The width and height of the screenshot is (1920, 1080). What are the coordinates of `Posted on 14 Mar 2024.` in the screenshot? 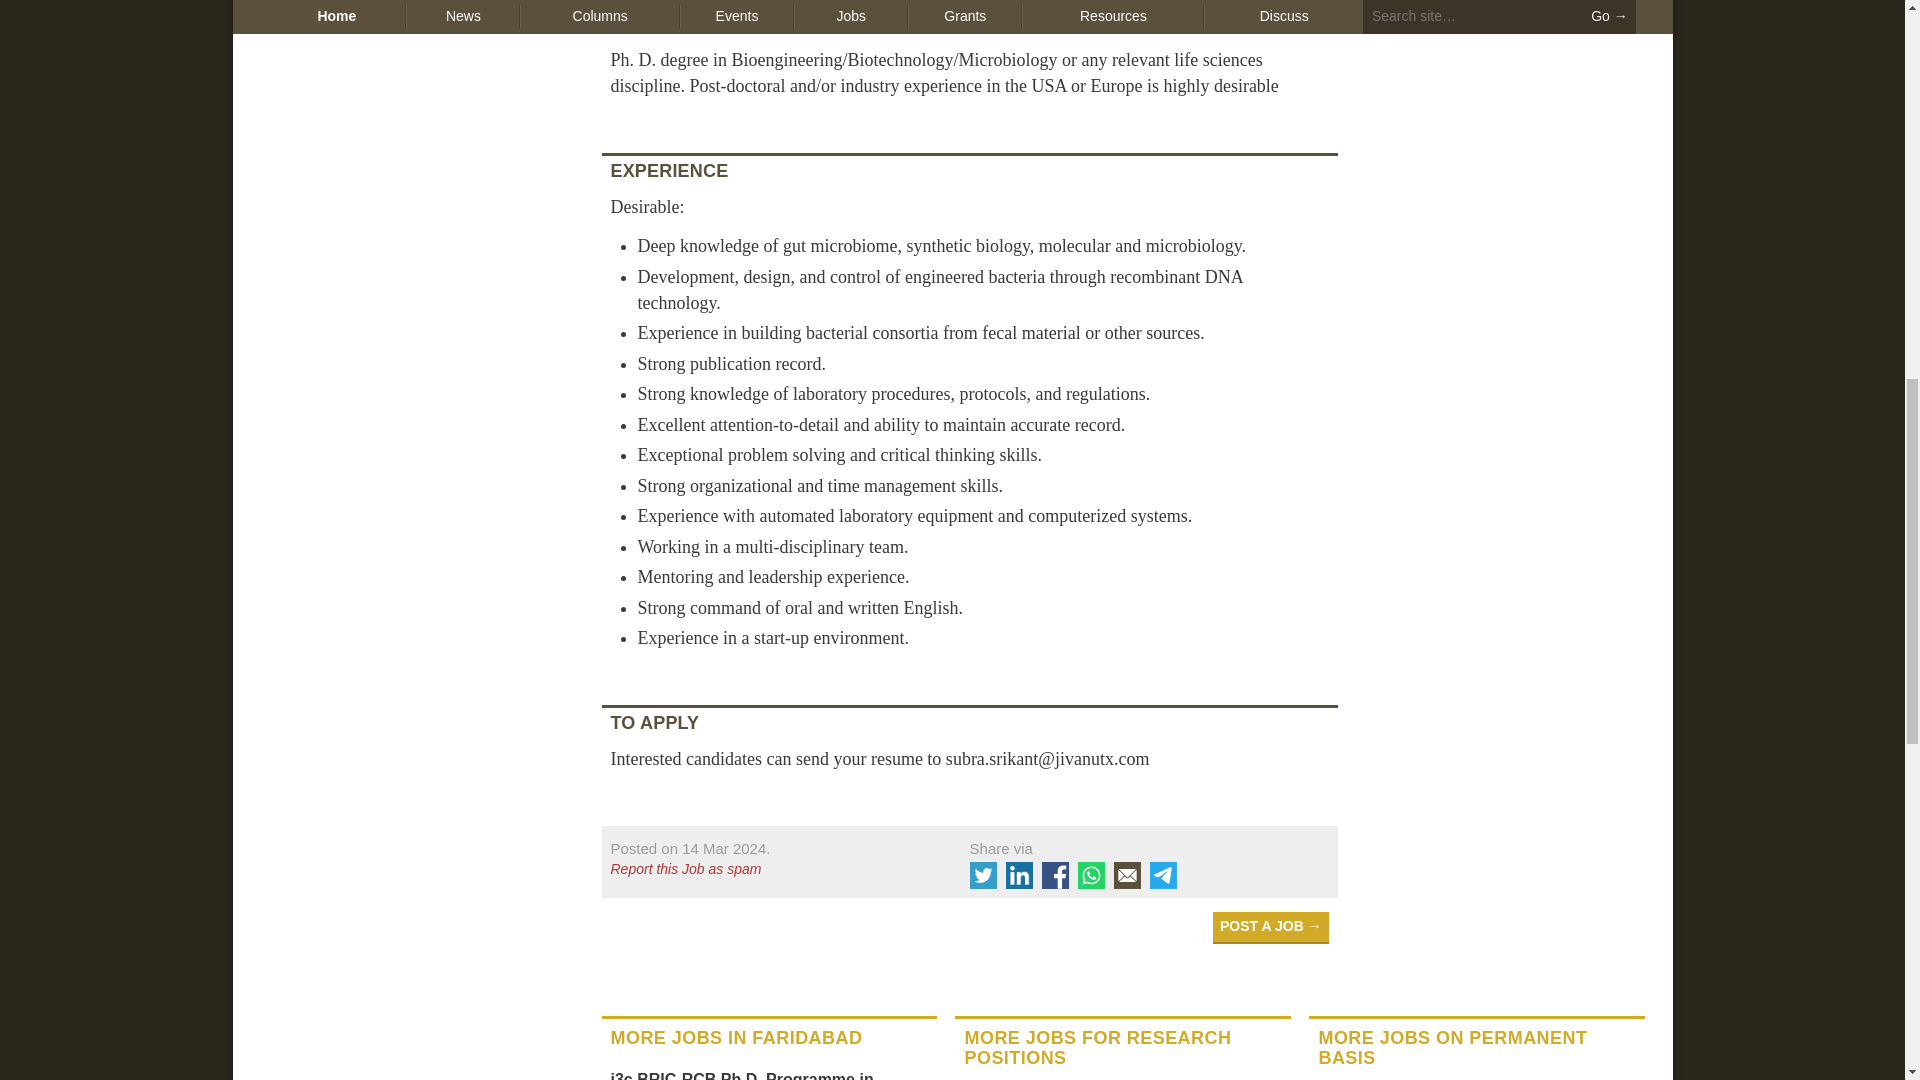 It's located at (690, 848).